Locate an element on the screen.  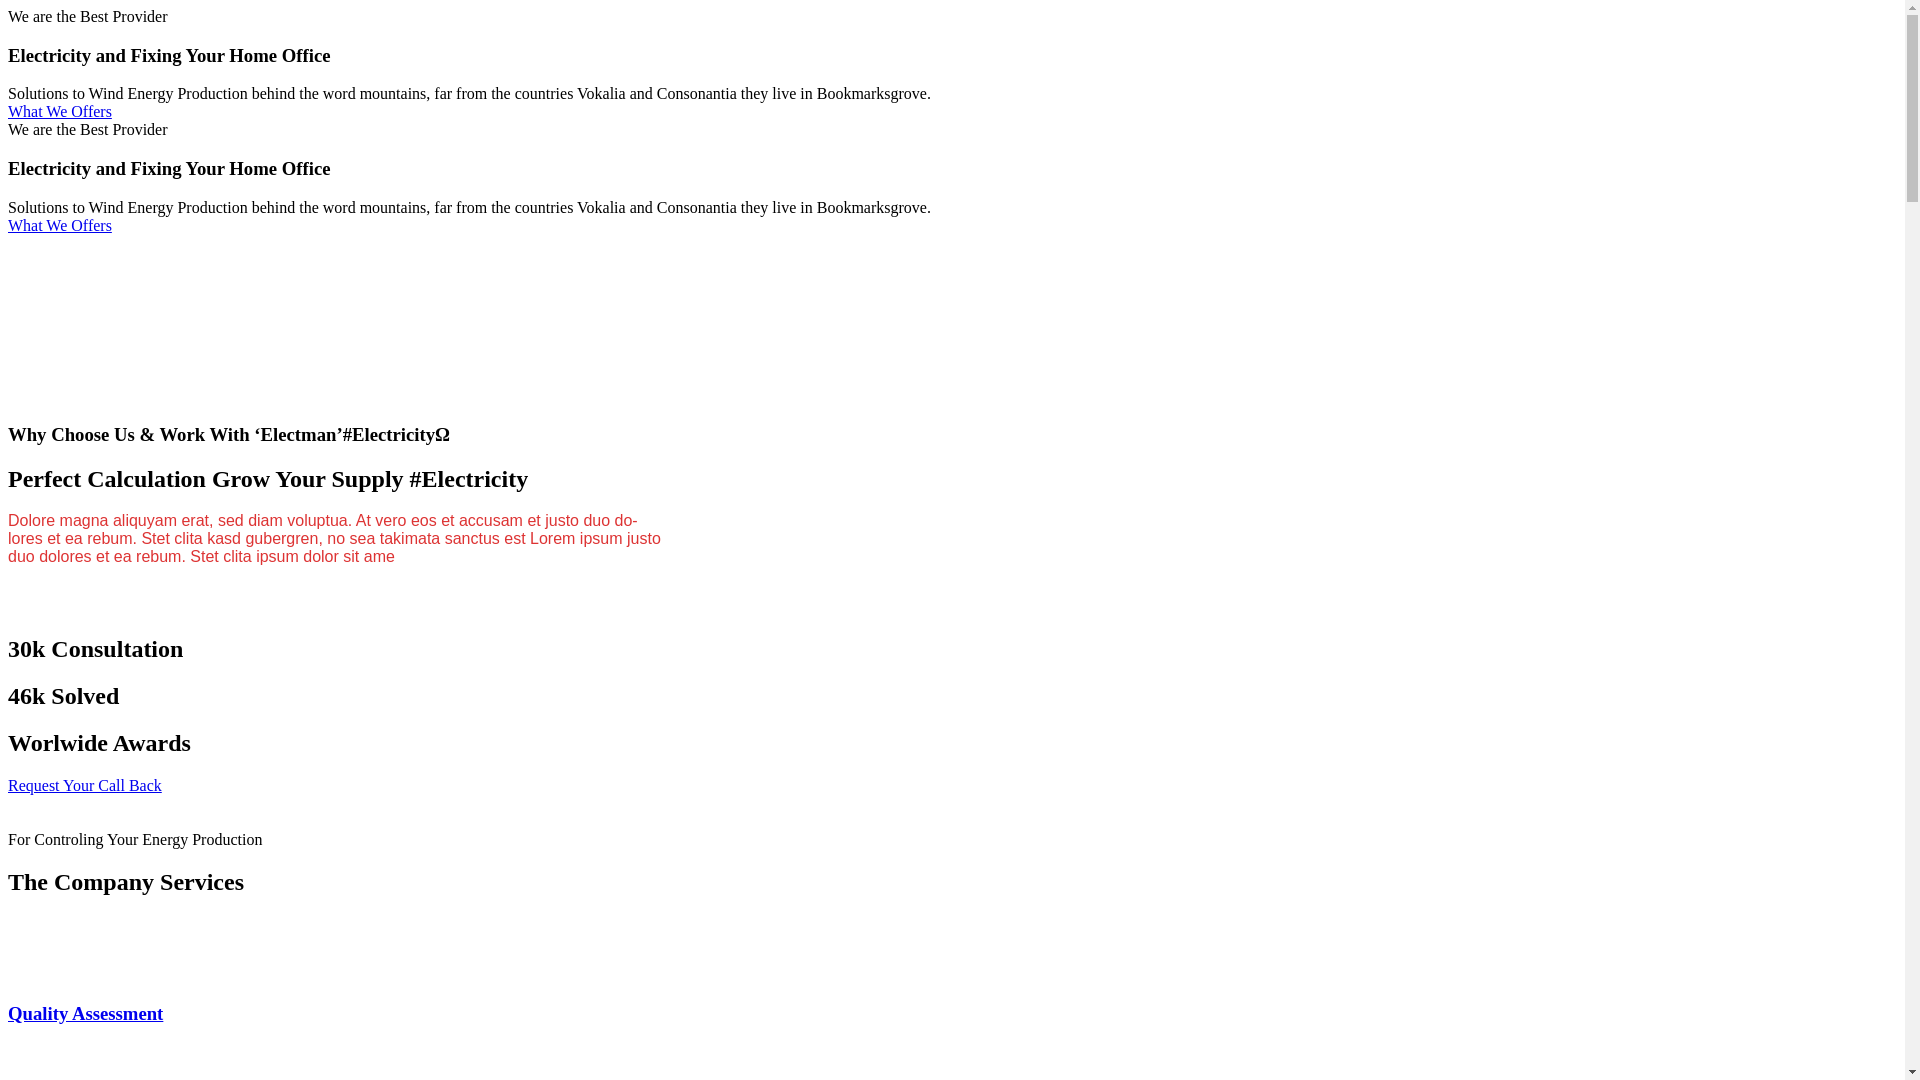
Quality Assessment is located at coordinates (86, 1014).